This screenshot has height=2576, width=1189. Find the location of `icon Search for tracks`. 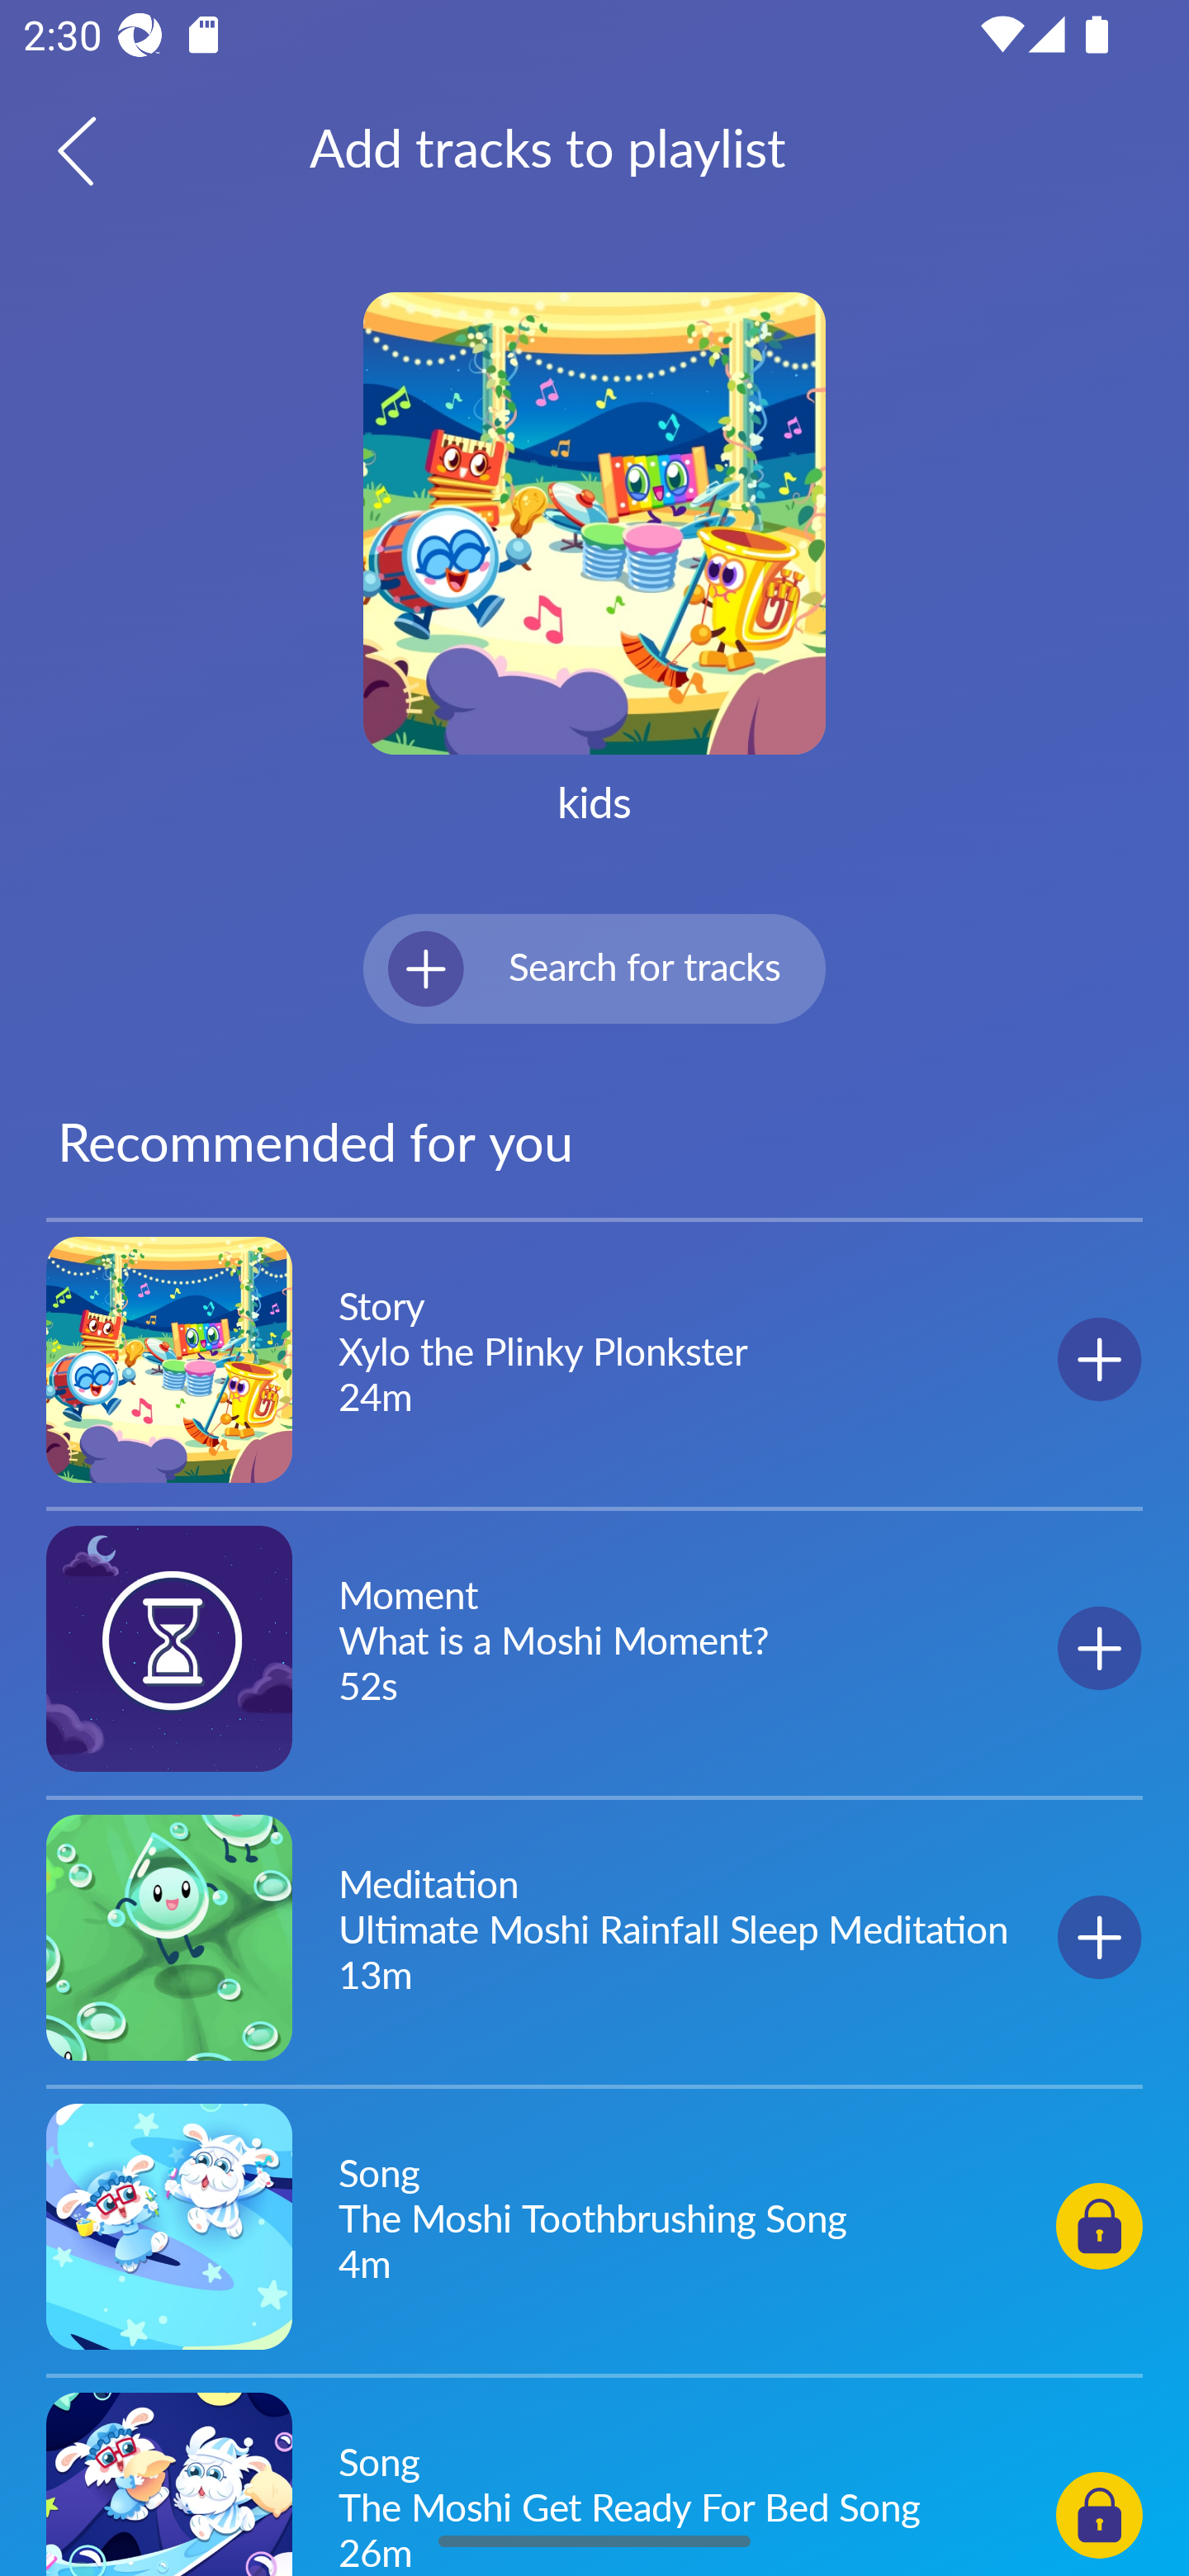

icon Search for tracks is located at coordinates (594, 968).